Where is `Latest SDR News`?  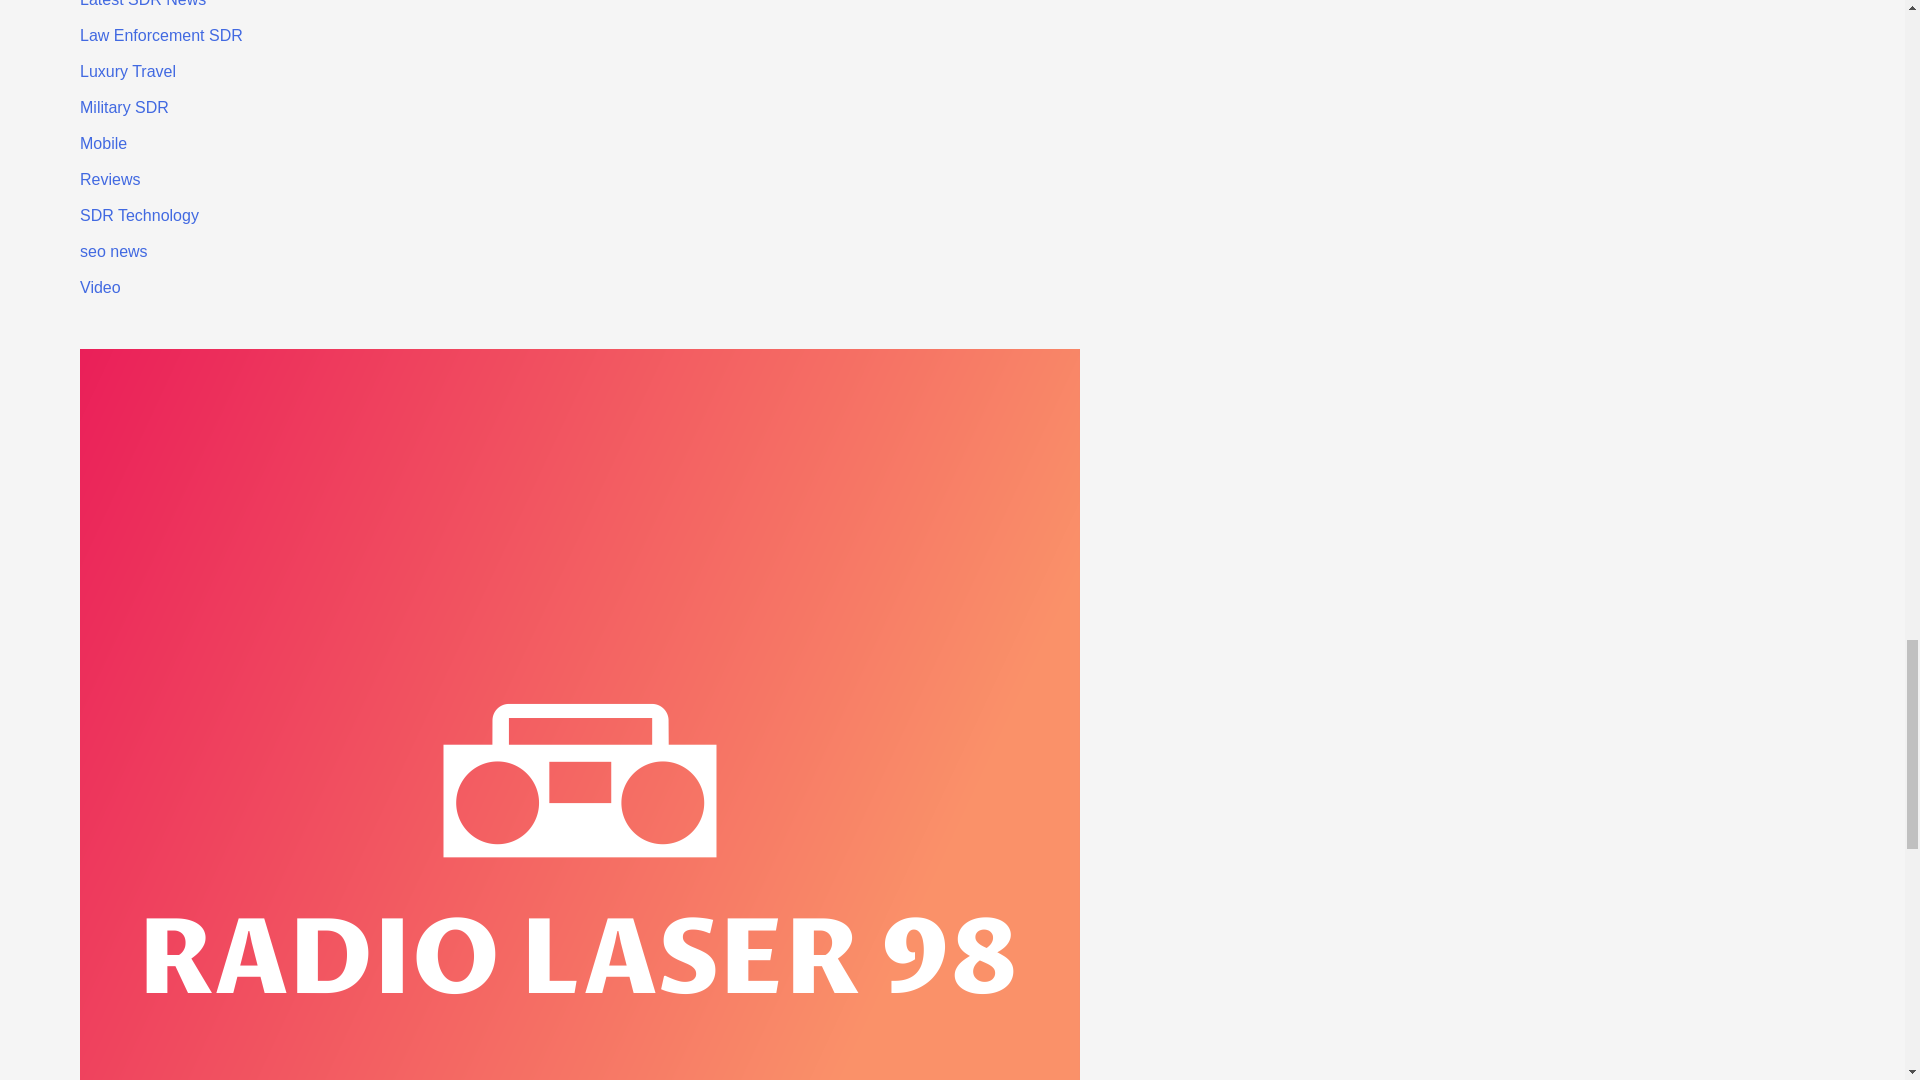
Latest SDR News is located at coordinates (142, 4).